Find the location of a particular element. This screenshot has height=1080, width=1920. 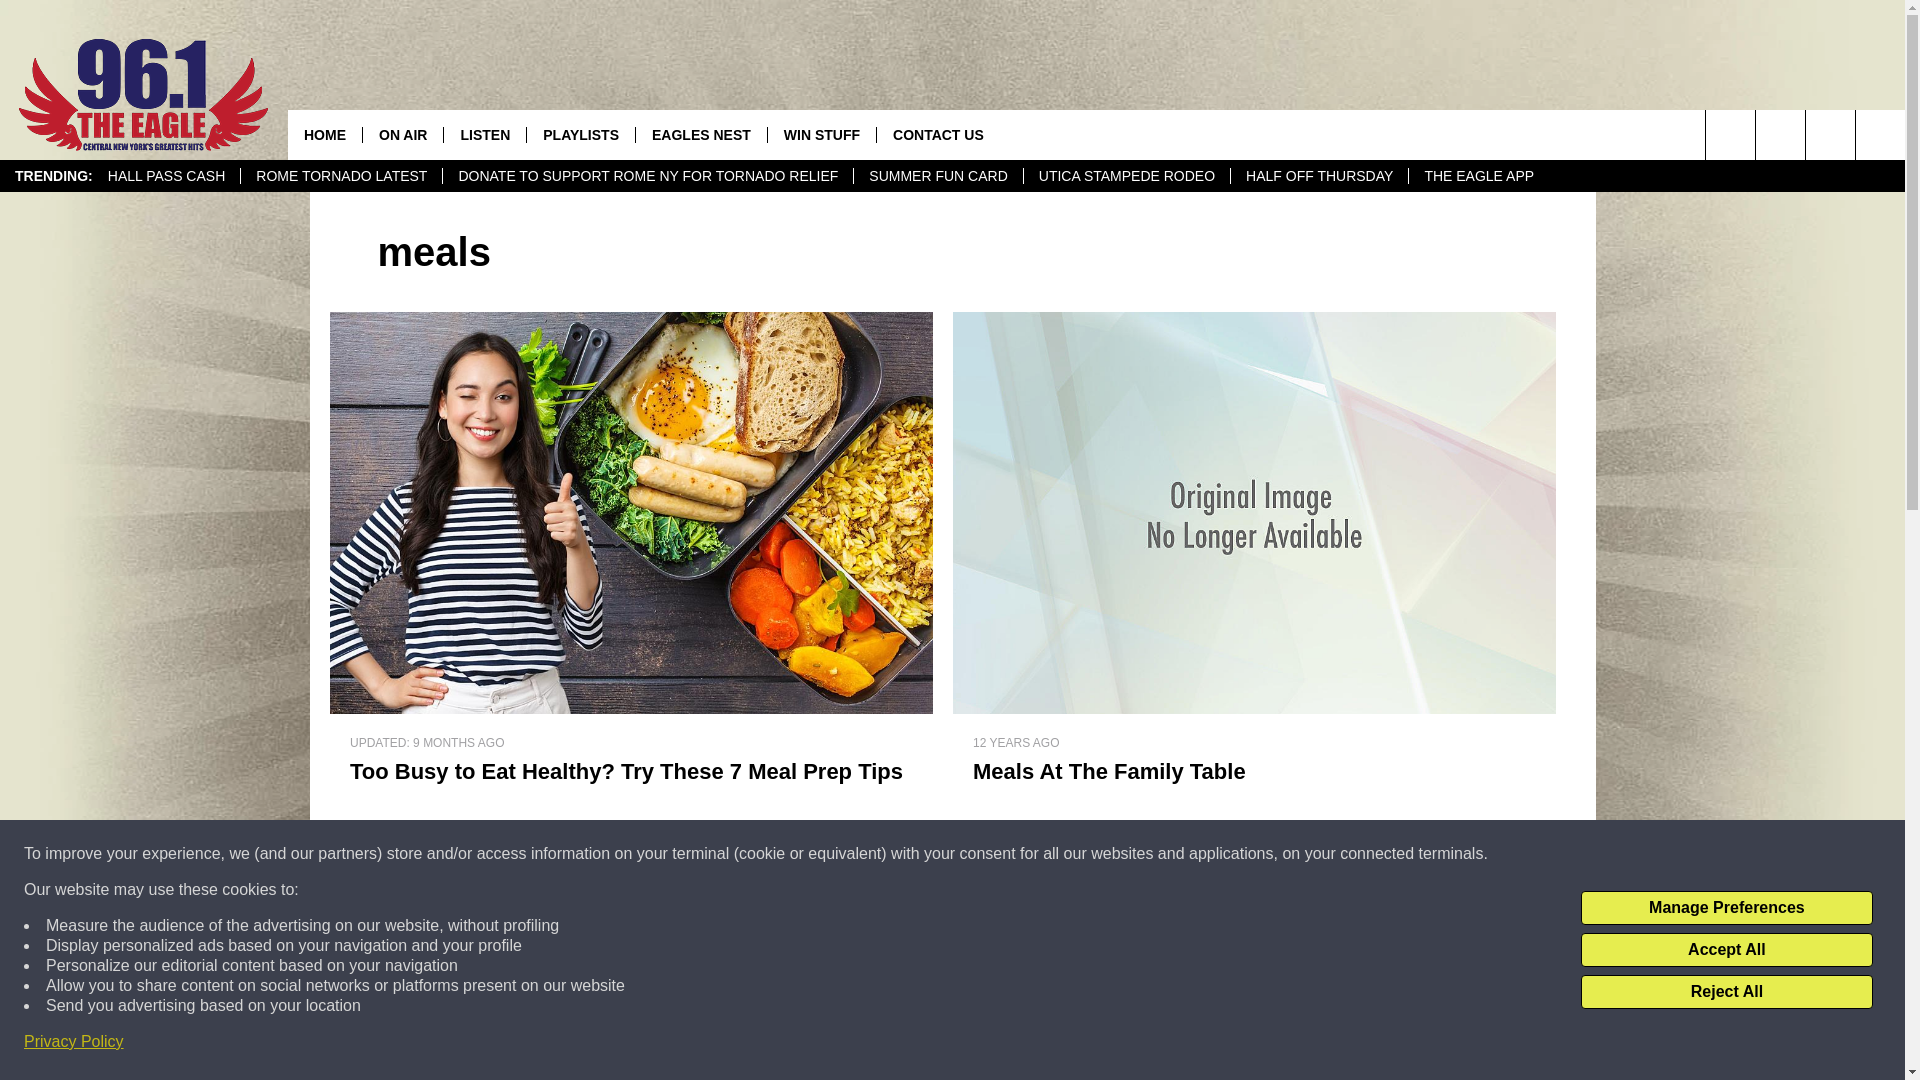

PLAYLISTS is located at coordinates (580, 134).